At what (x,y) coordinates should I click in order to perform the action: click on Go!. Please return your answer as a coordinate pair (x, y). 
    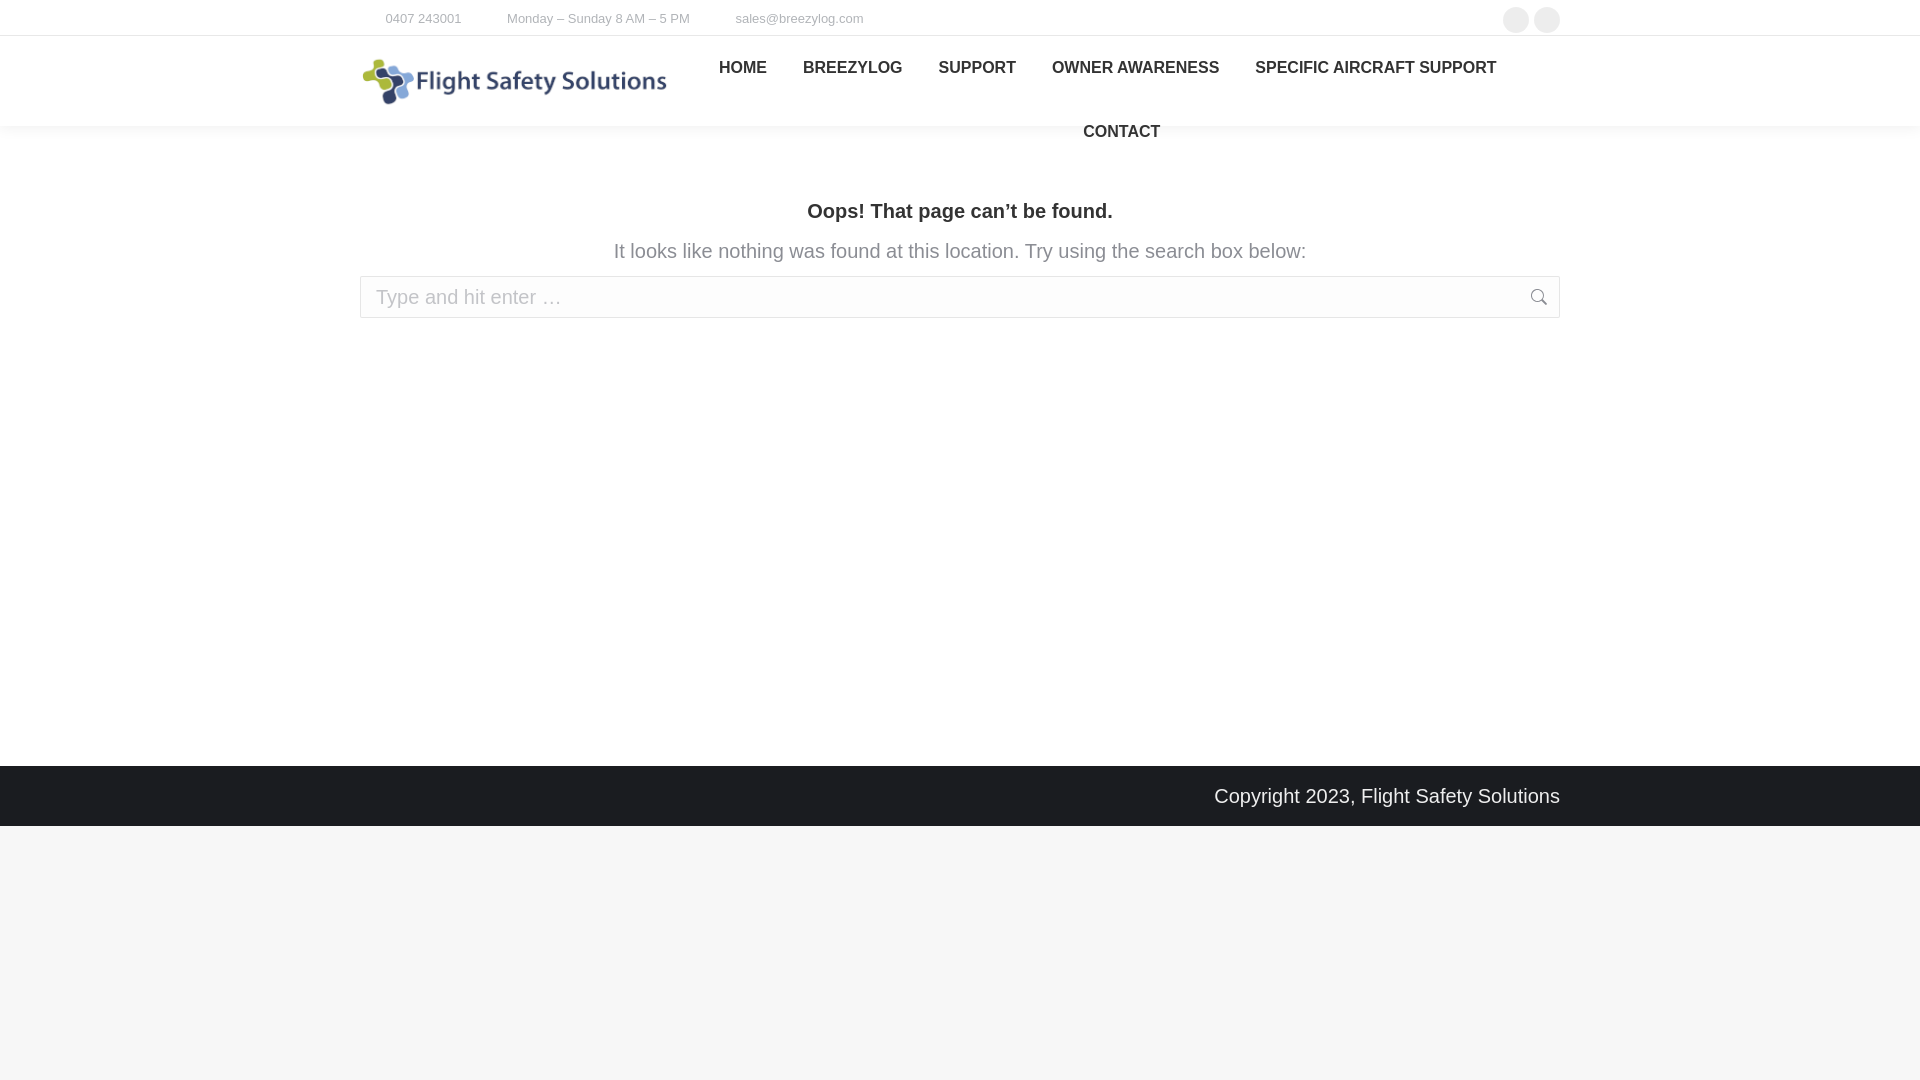
    Looking at the image, I should click on (32, 21).